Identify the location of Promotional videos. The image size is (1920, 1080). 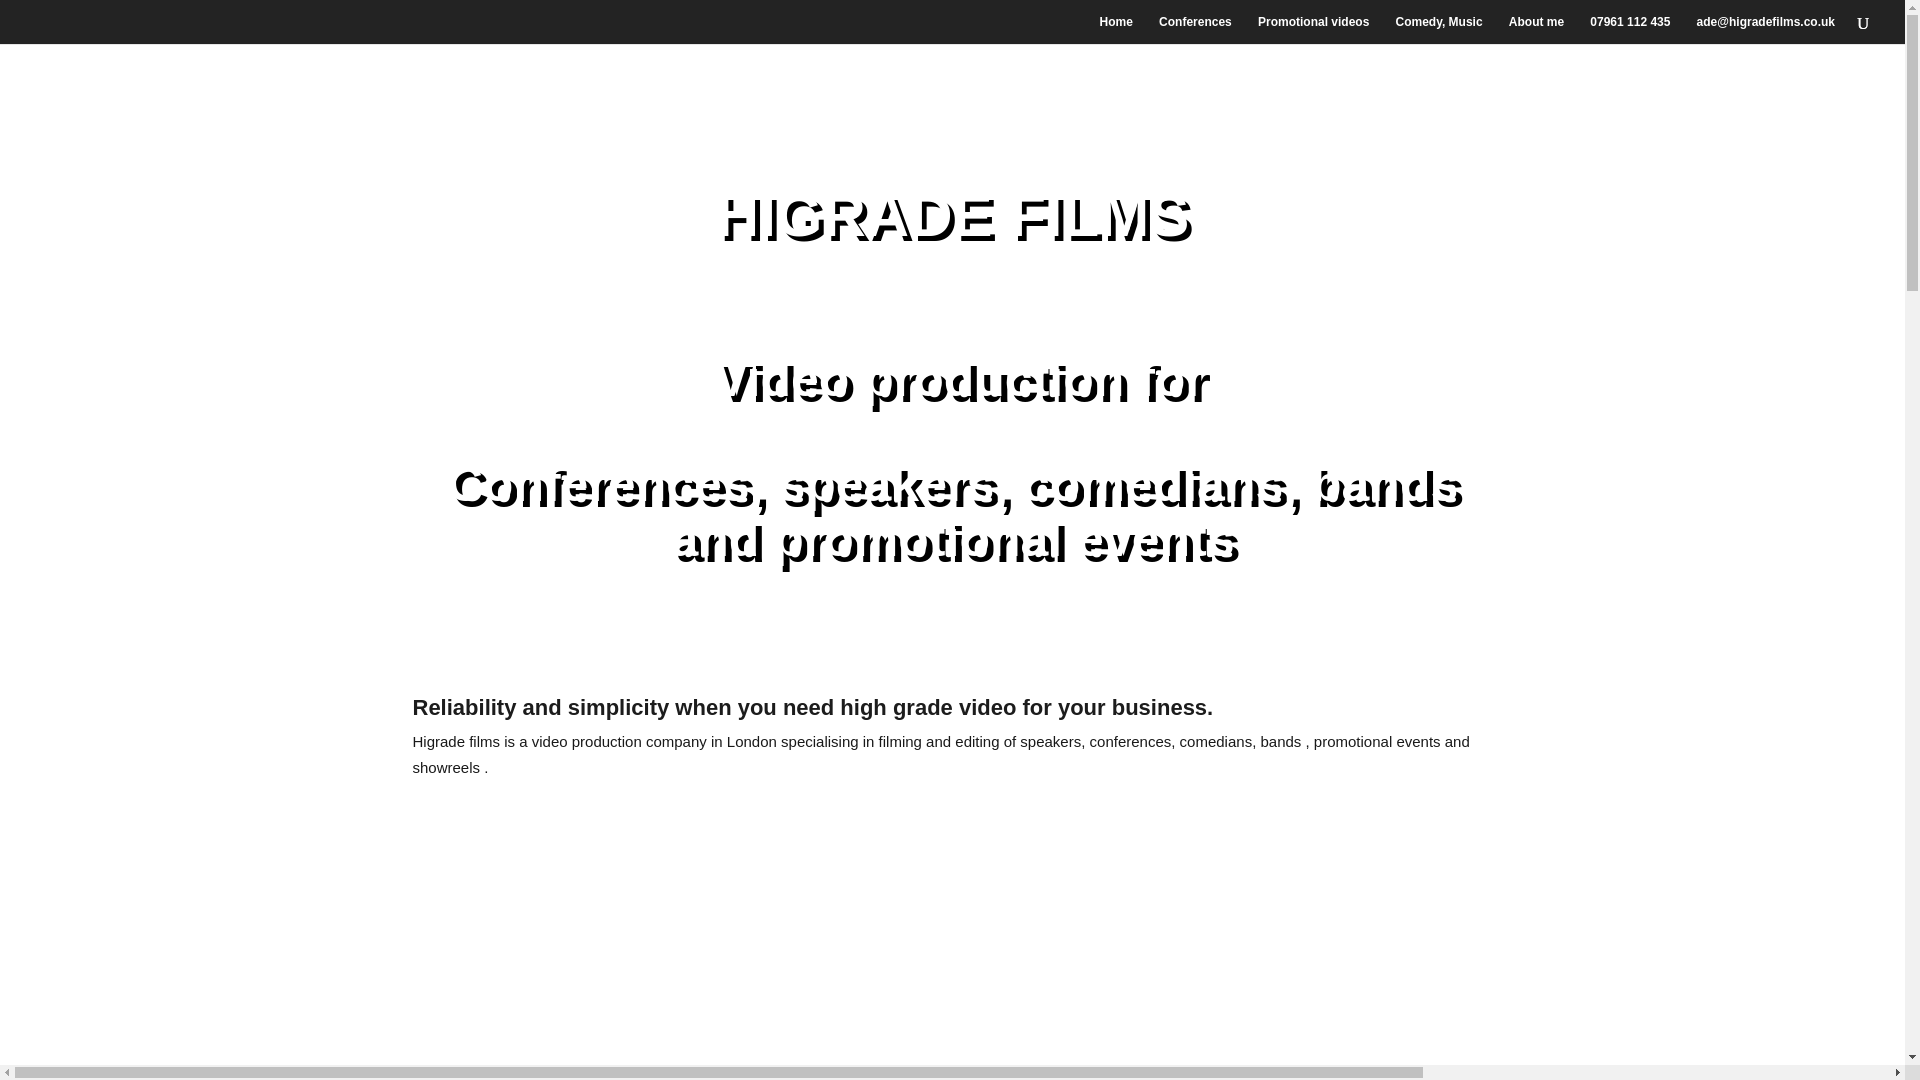
(1312, 30).